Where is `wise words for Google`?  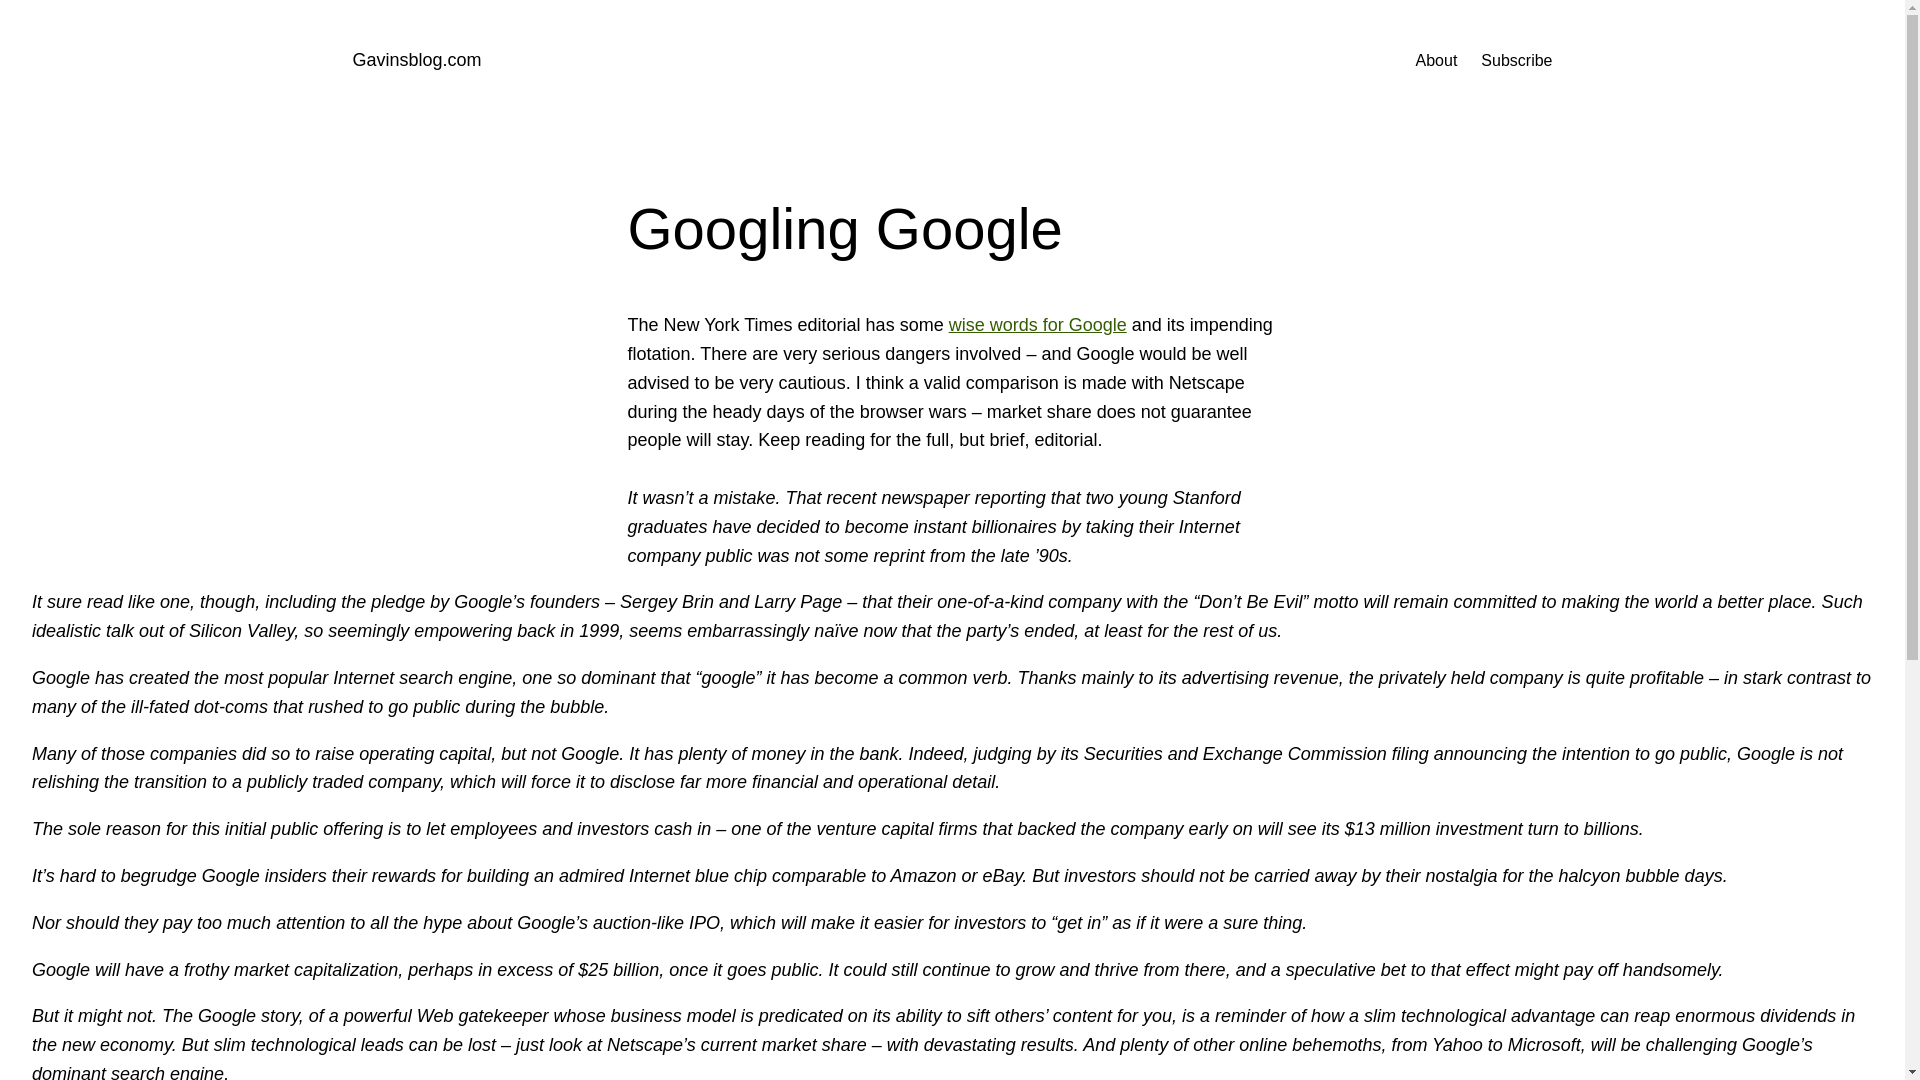
wise words for Google is located at coordinates (1038, 324).